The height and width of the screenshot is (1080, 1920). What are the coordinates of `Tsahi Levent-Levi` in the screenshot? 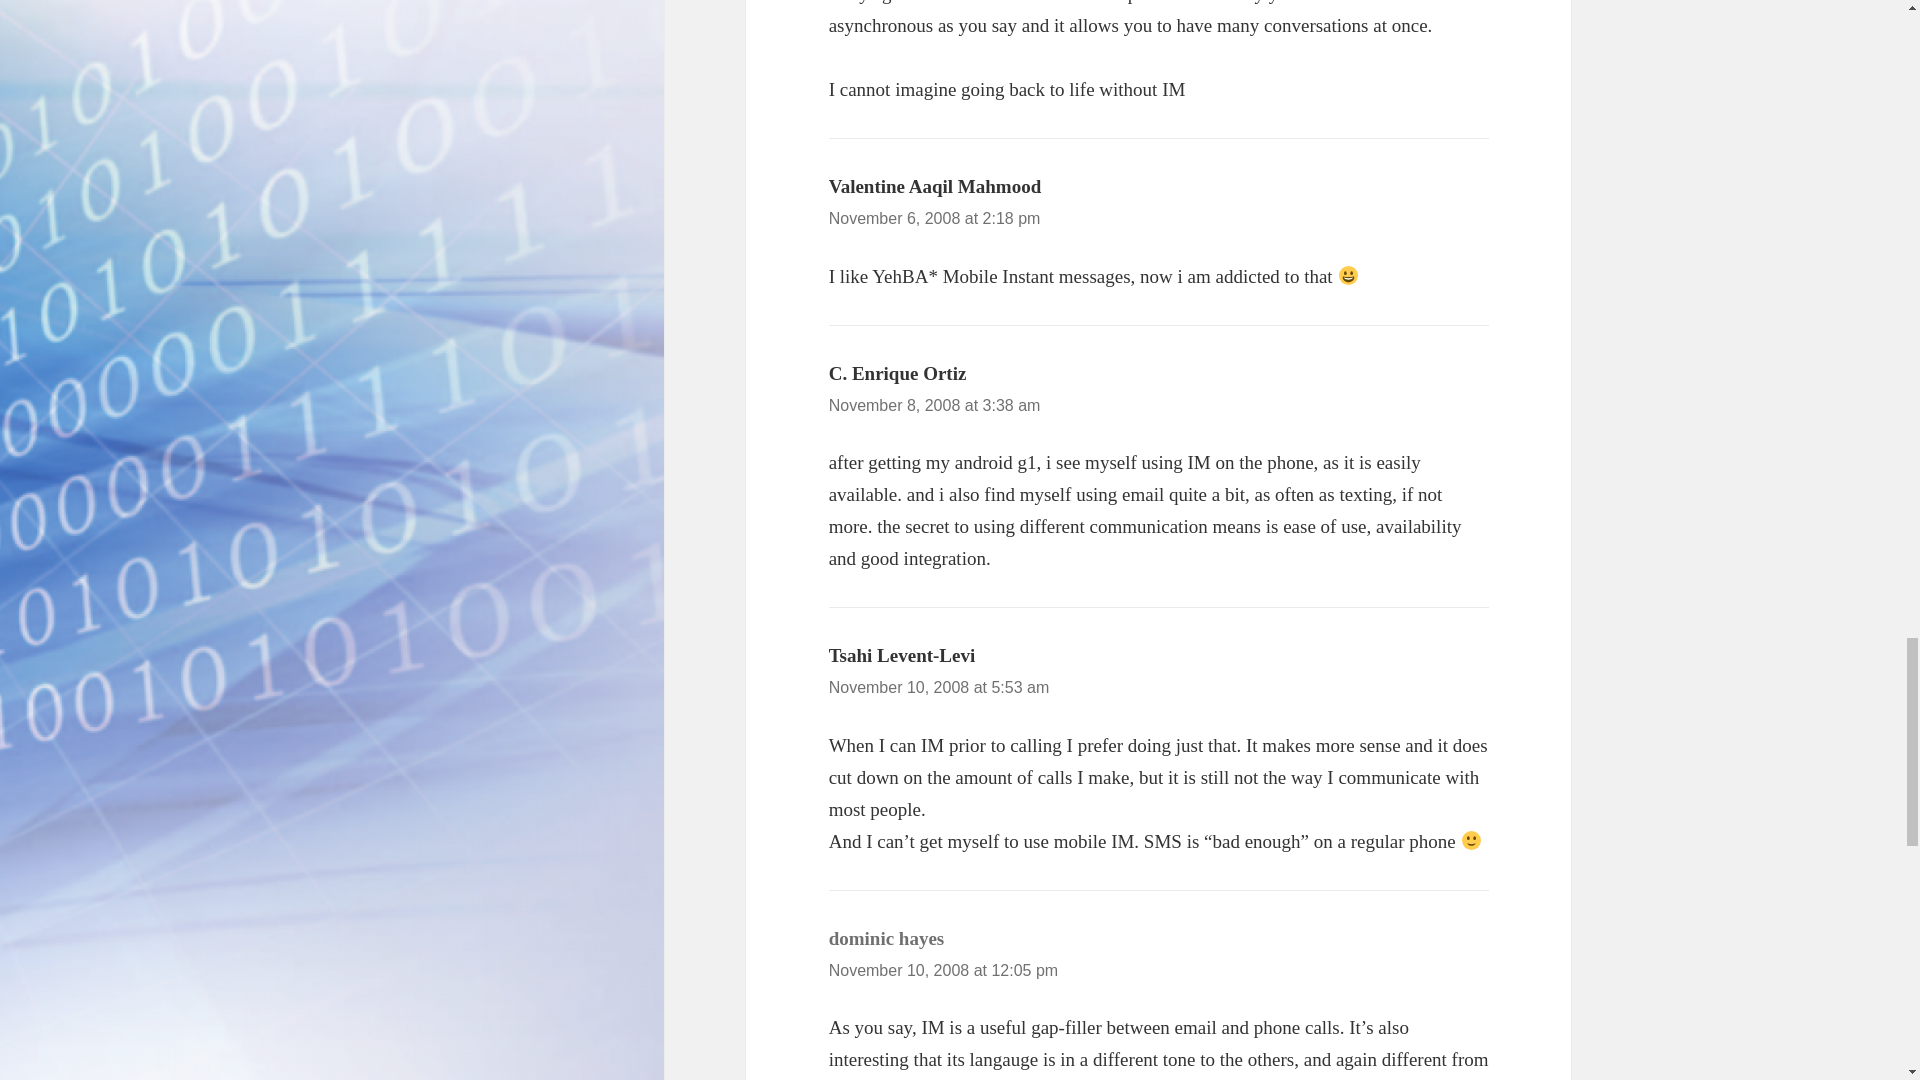 It's located at (902, 655).